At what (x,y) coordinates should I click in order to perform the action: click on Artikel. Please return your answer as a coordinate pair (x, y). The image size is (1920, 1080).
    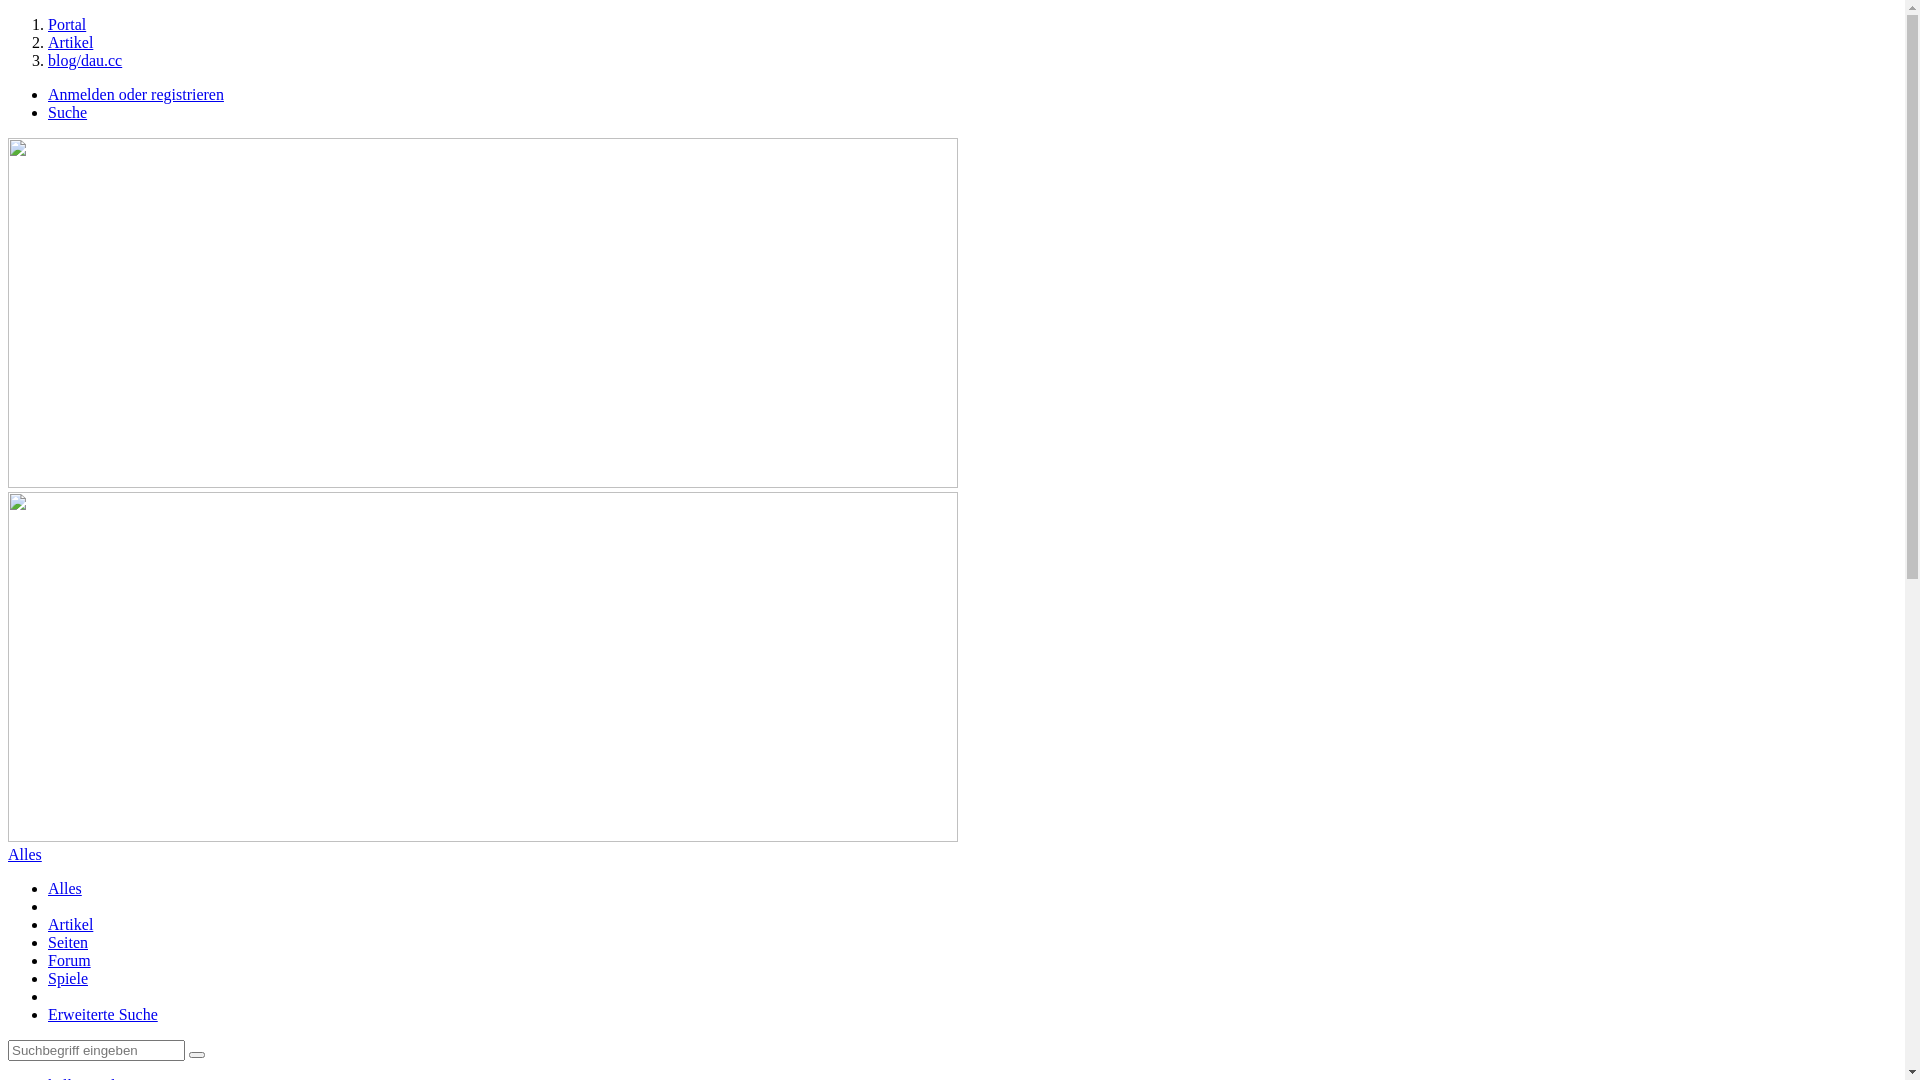
    Looking at the image, I should click on (70, 42).